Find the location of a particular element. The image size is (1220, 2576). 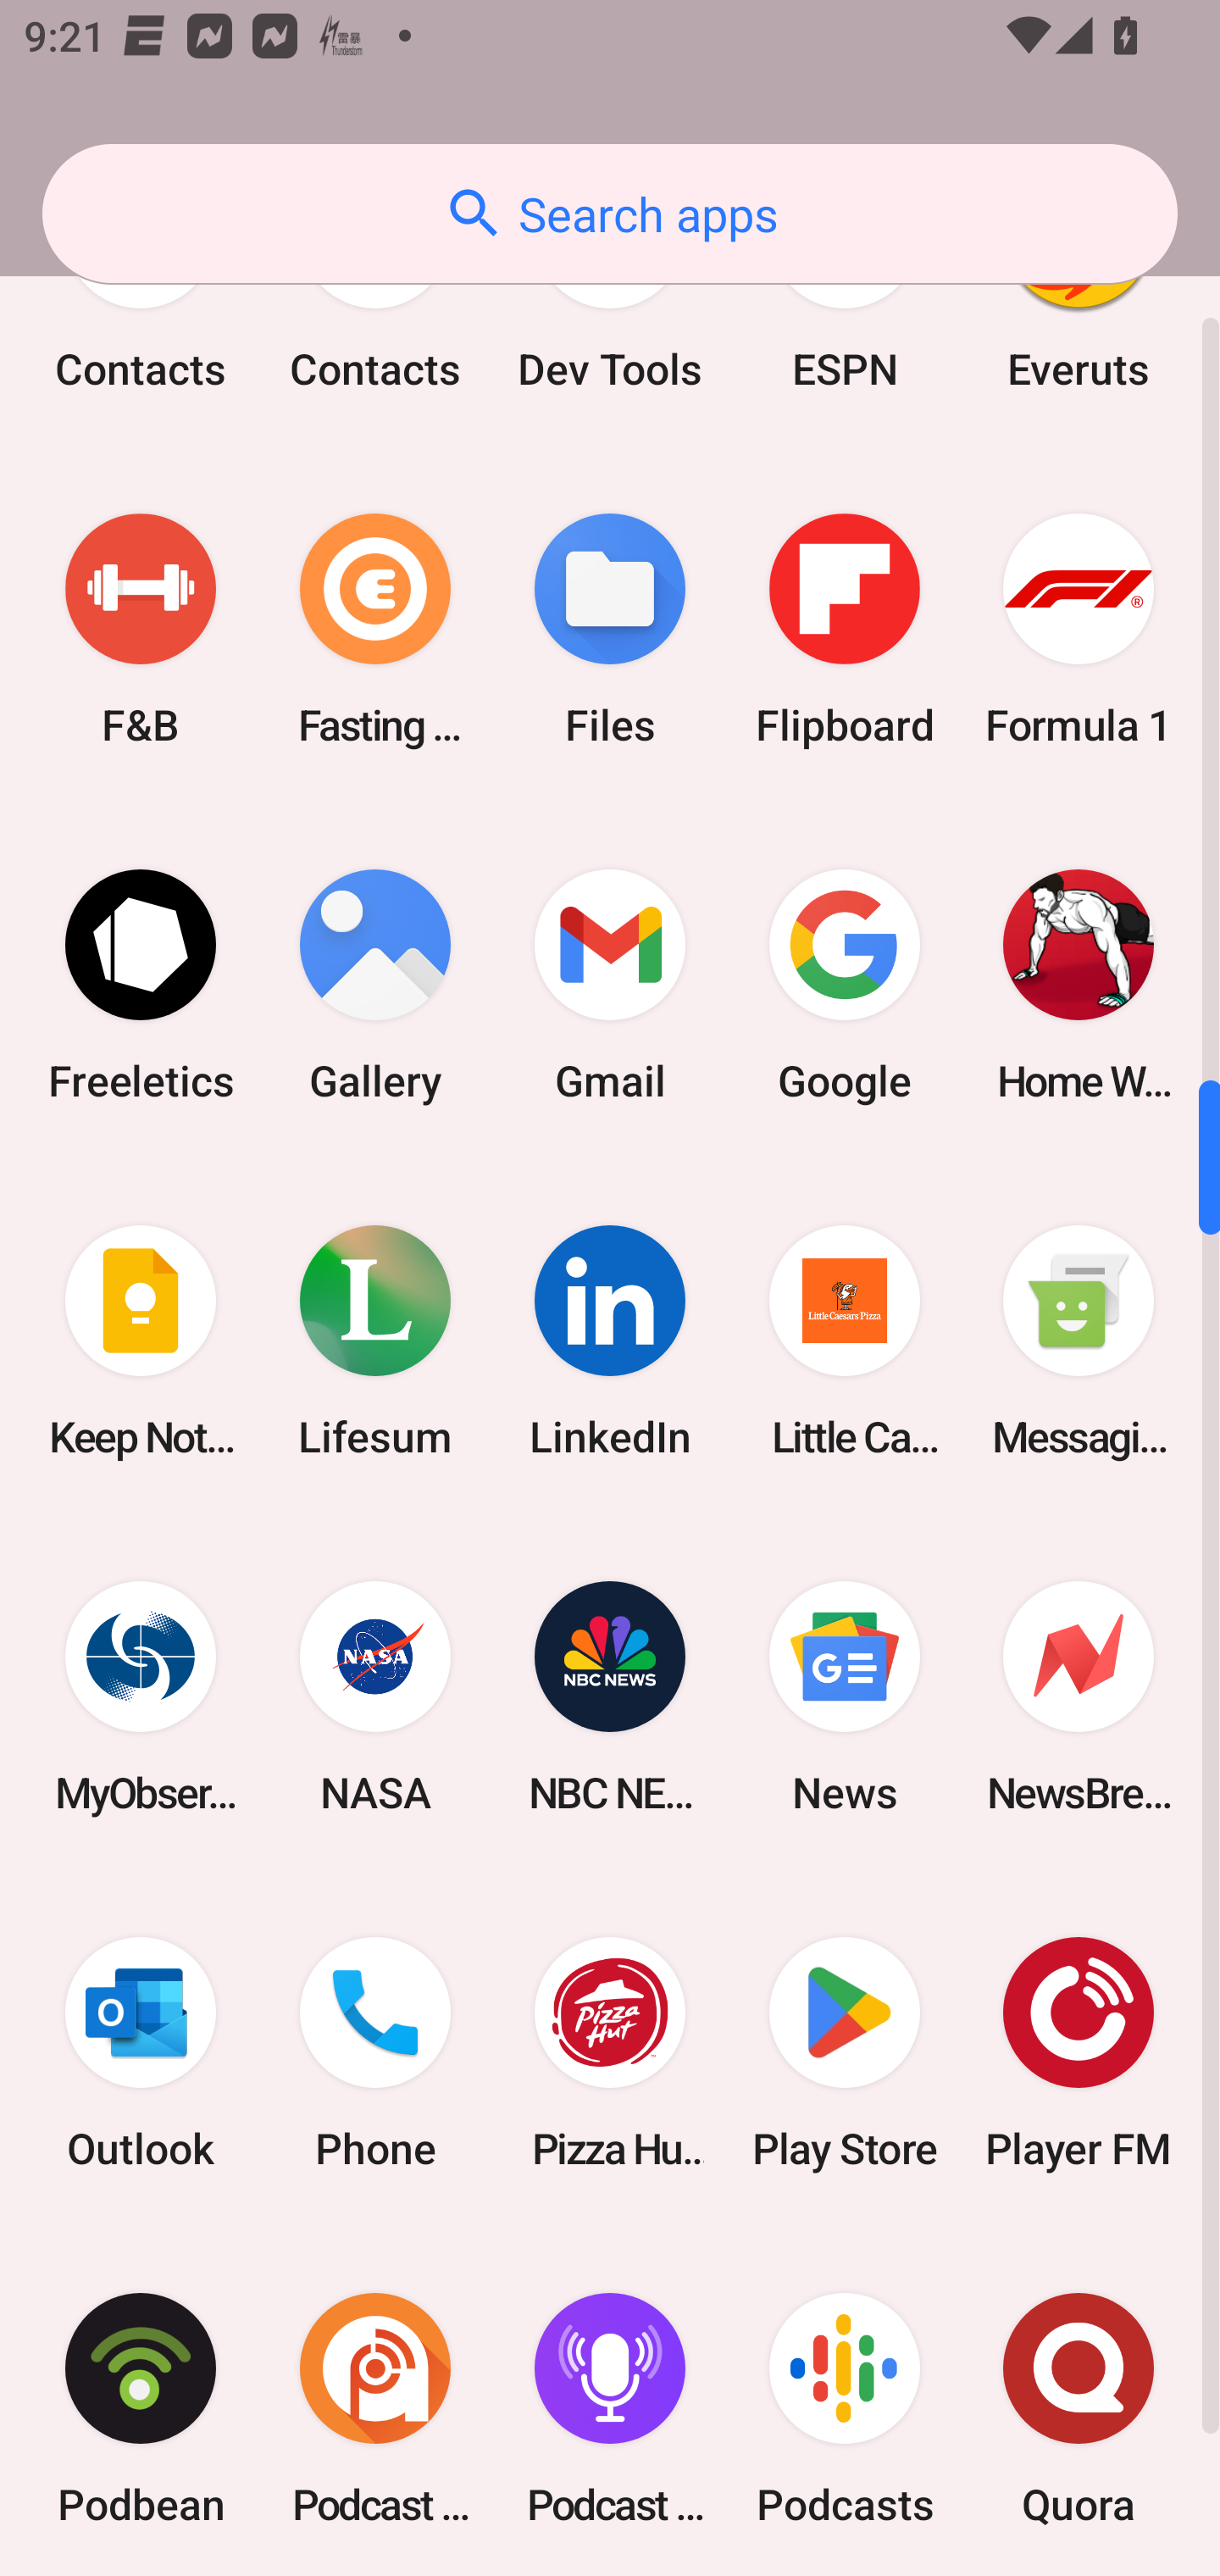

MyObservatory is located at coordinates (141, 1697).